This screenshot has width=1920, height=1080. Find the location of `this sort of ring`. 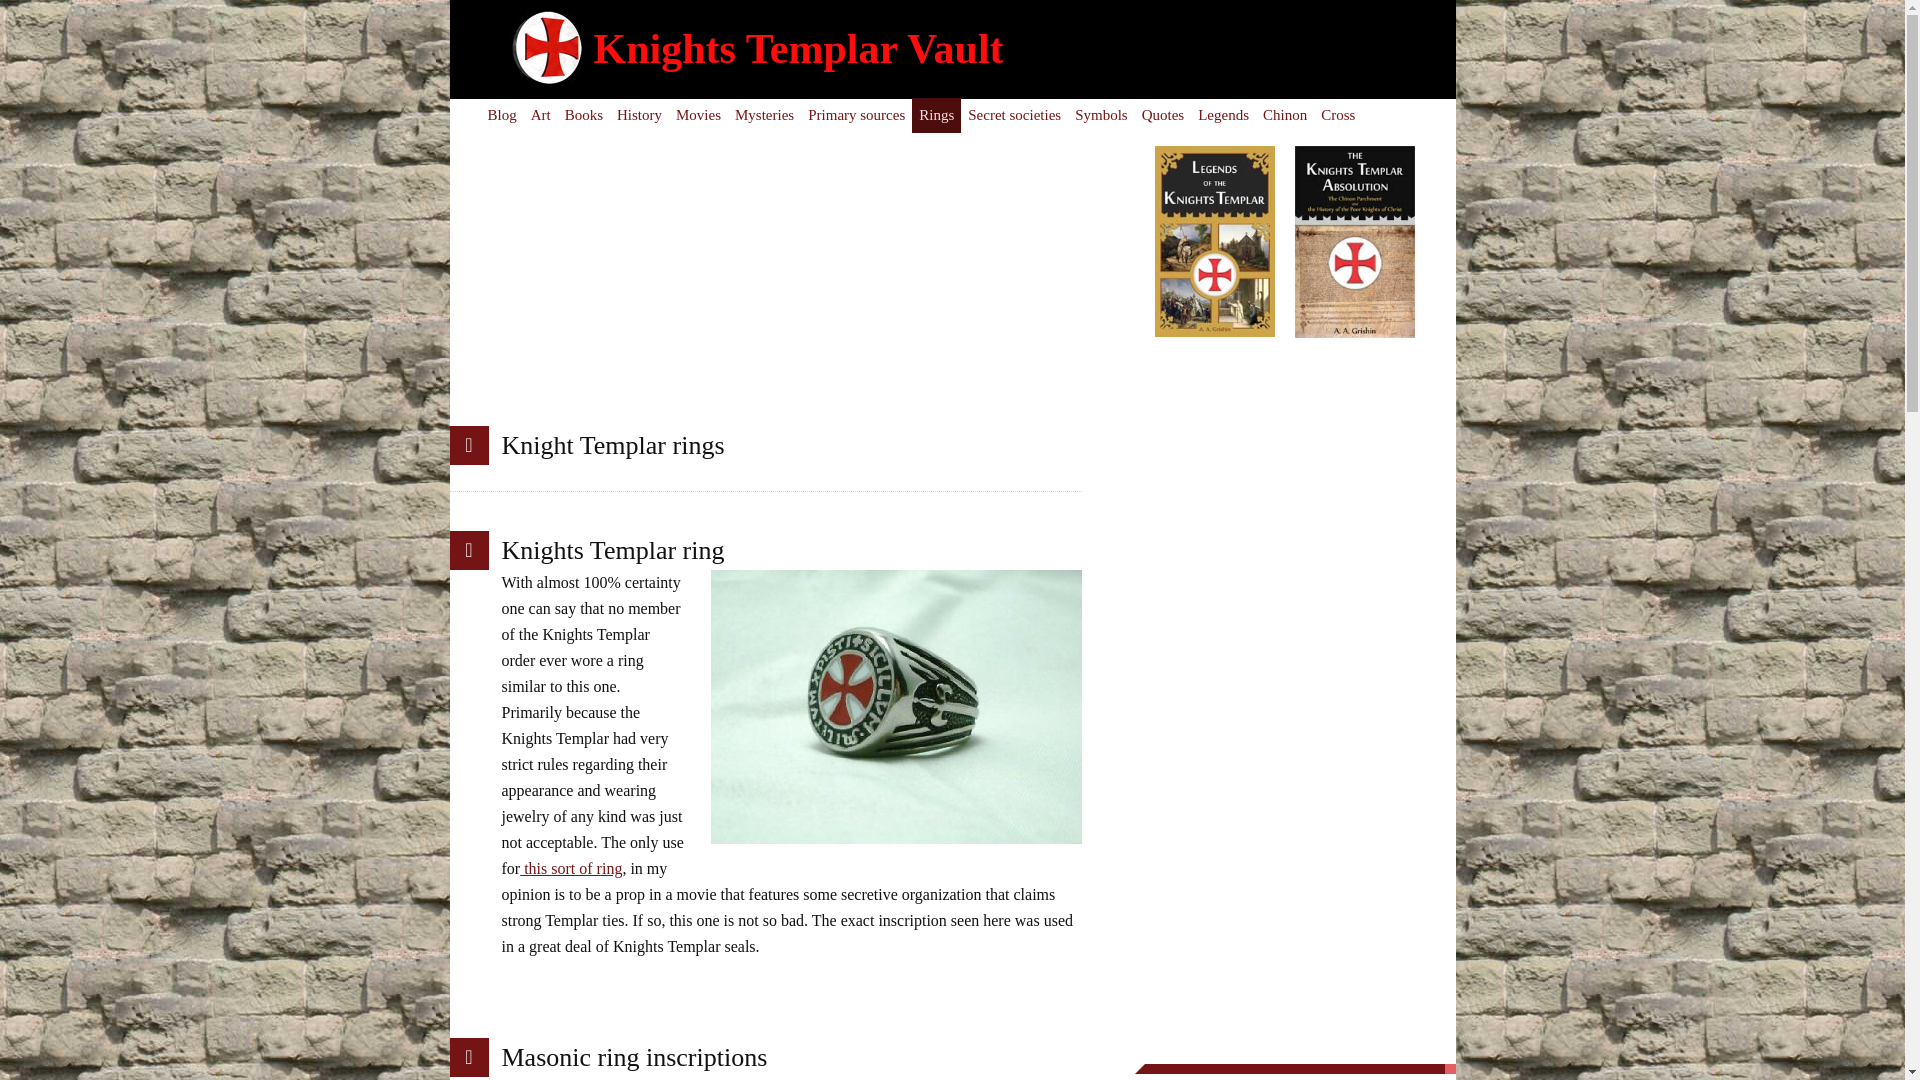

this sort of ring is located at coordinates (571, 868).